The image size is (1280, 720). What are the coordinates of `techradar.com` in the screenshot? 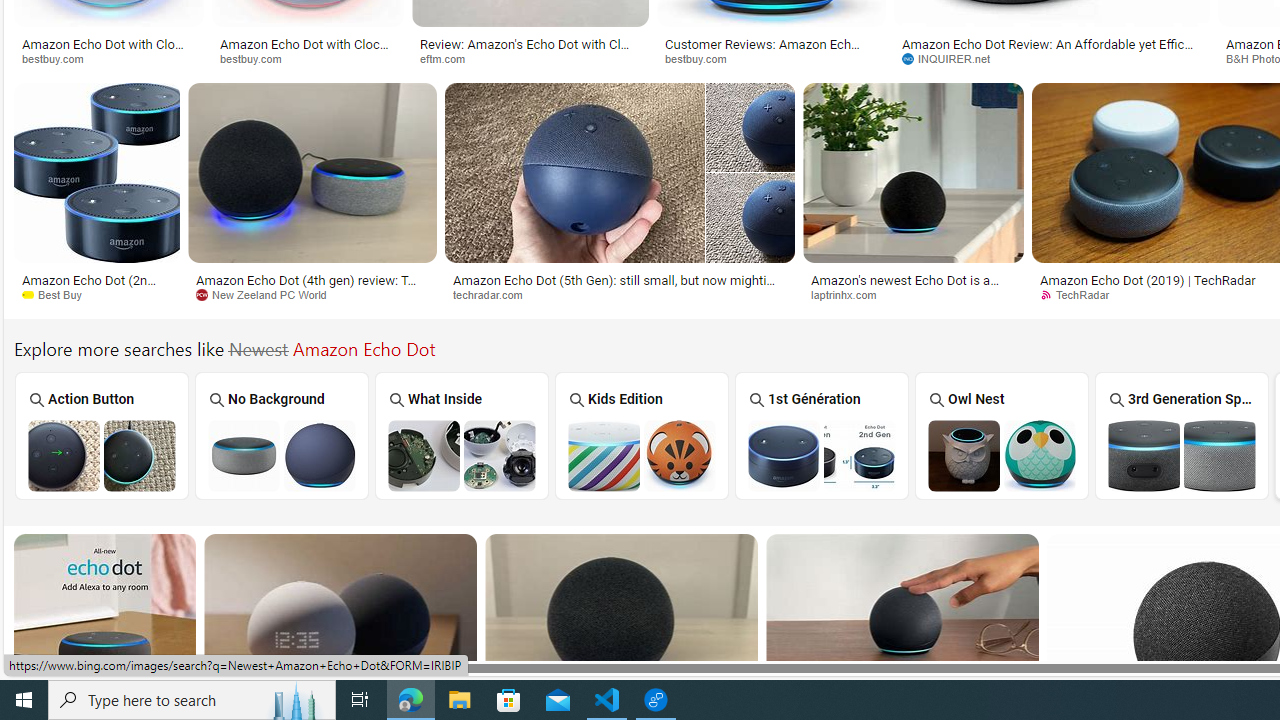 It's located at (495, 294).